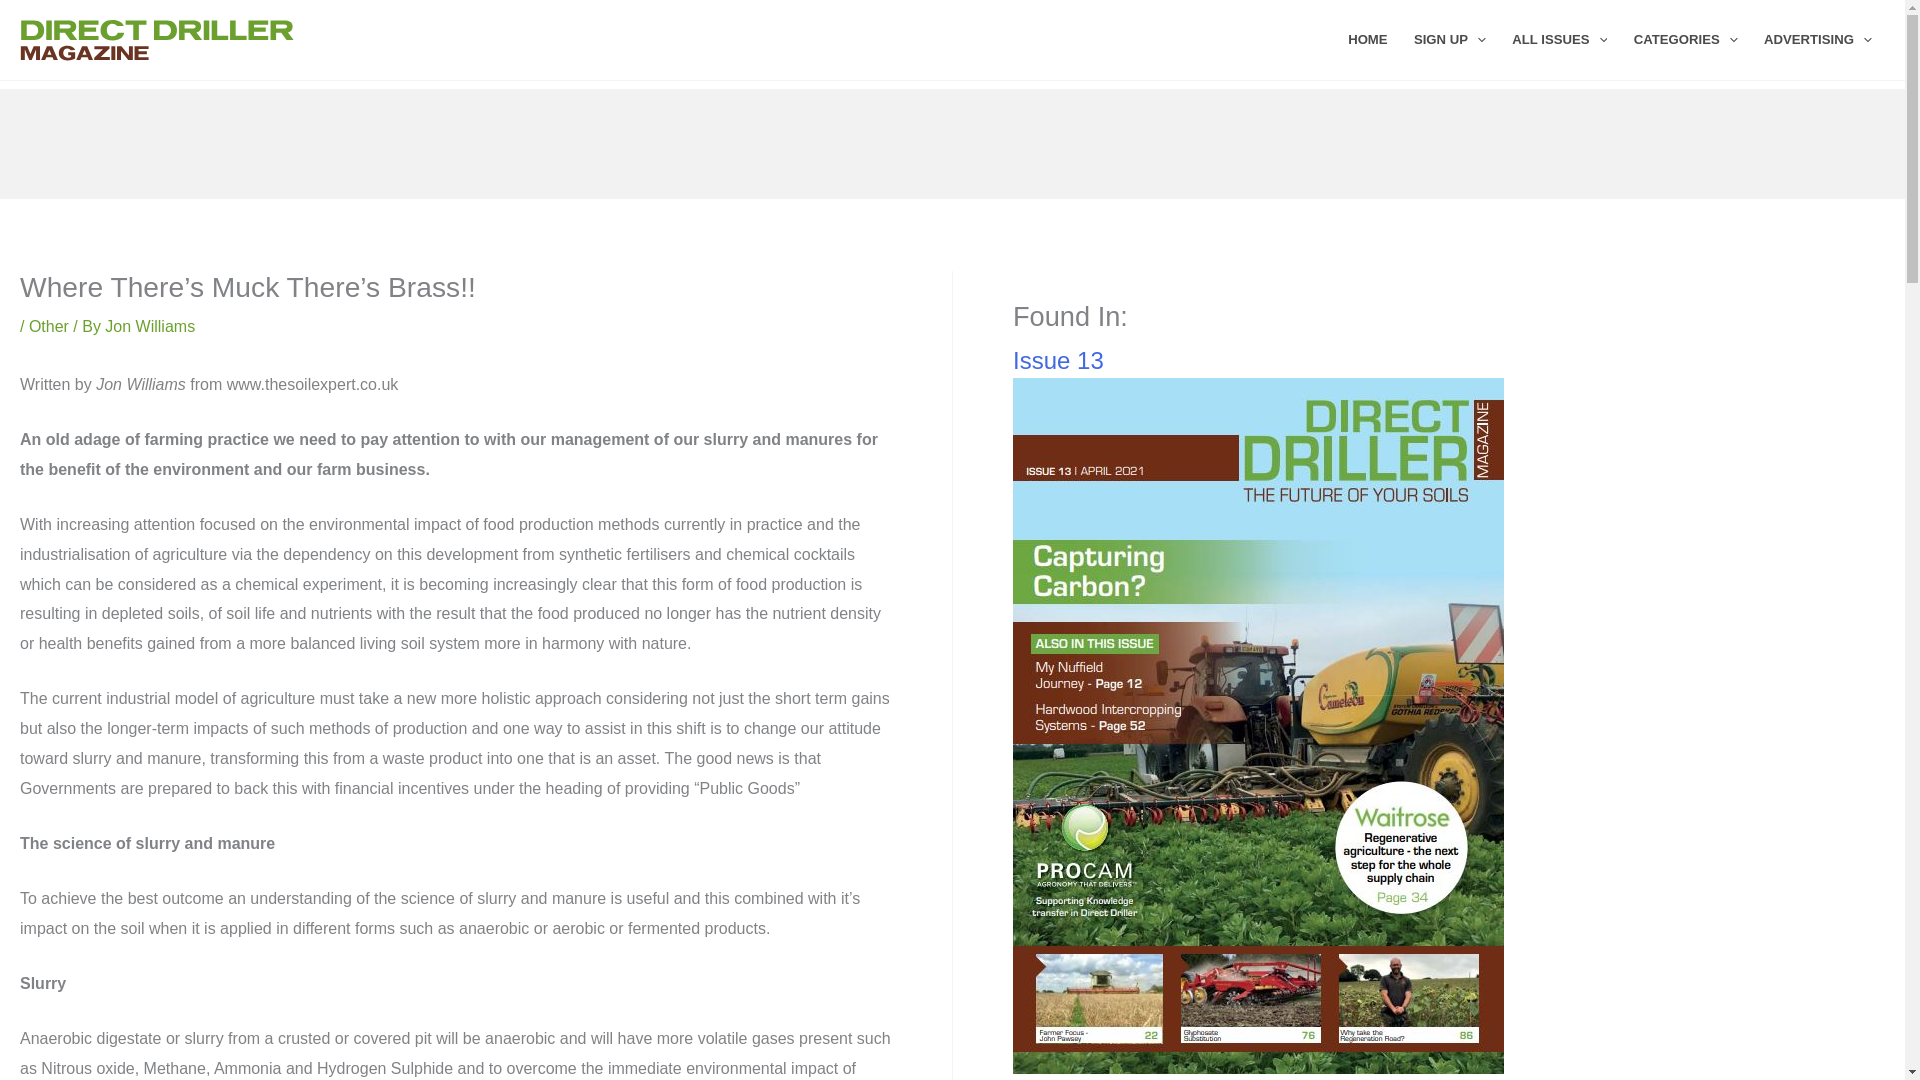 The image size is (1920, 1080). What do you see at coordinates (1818, 40) in the screenshot?
I see `ADVERTISING` at bounding box center [1818, 40].